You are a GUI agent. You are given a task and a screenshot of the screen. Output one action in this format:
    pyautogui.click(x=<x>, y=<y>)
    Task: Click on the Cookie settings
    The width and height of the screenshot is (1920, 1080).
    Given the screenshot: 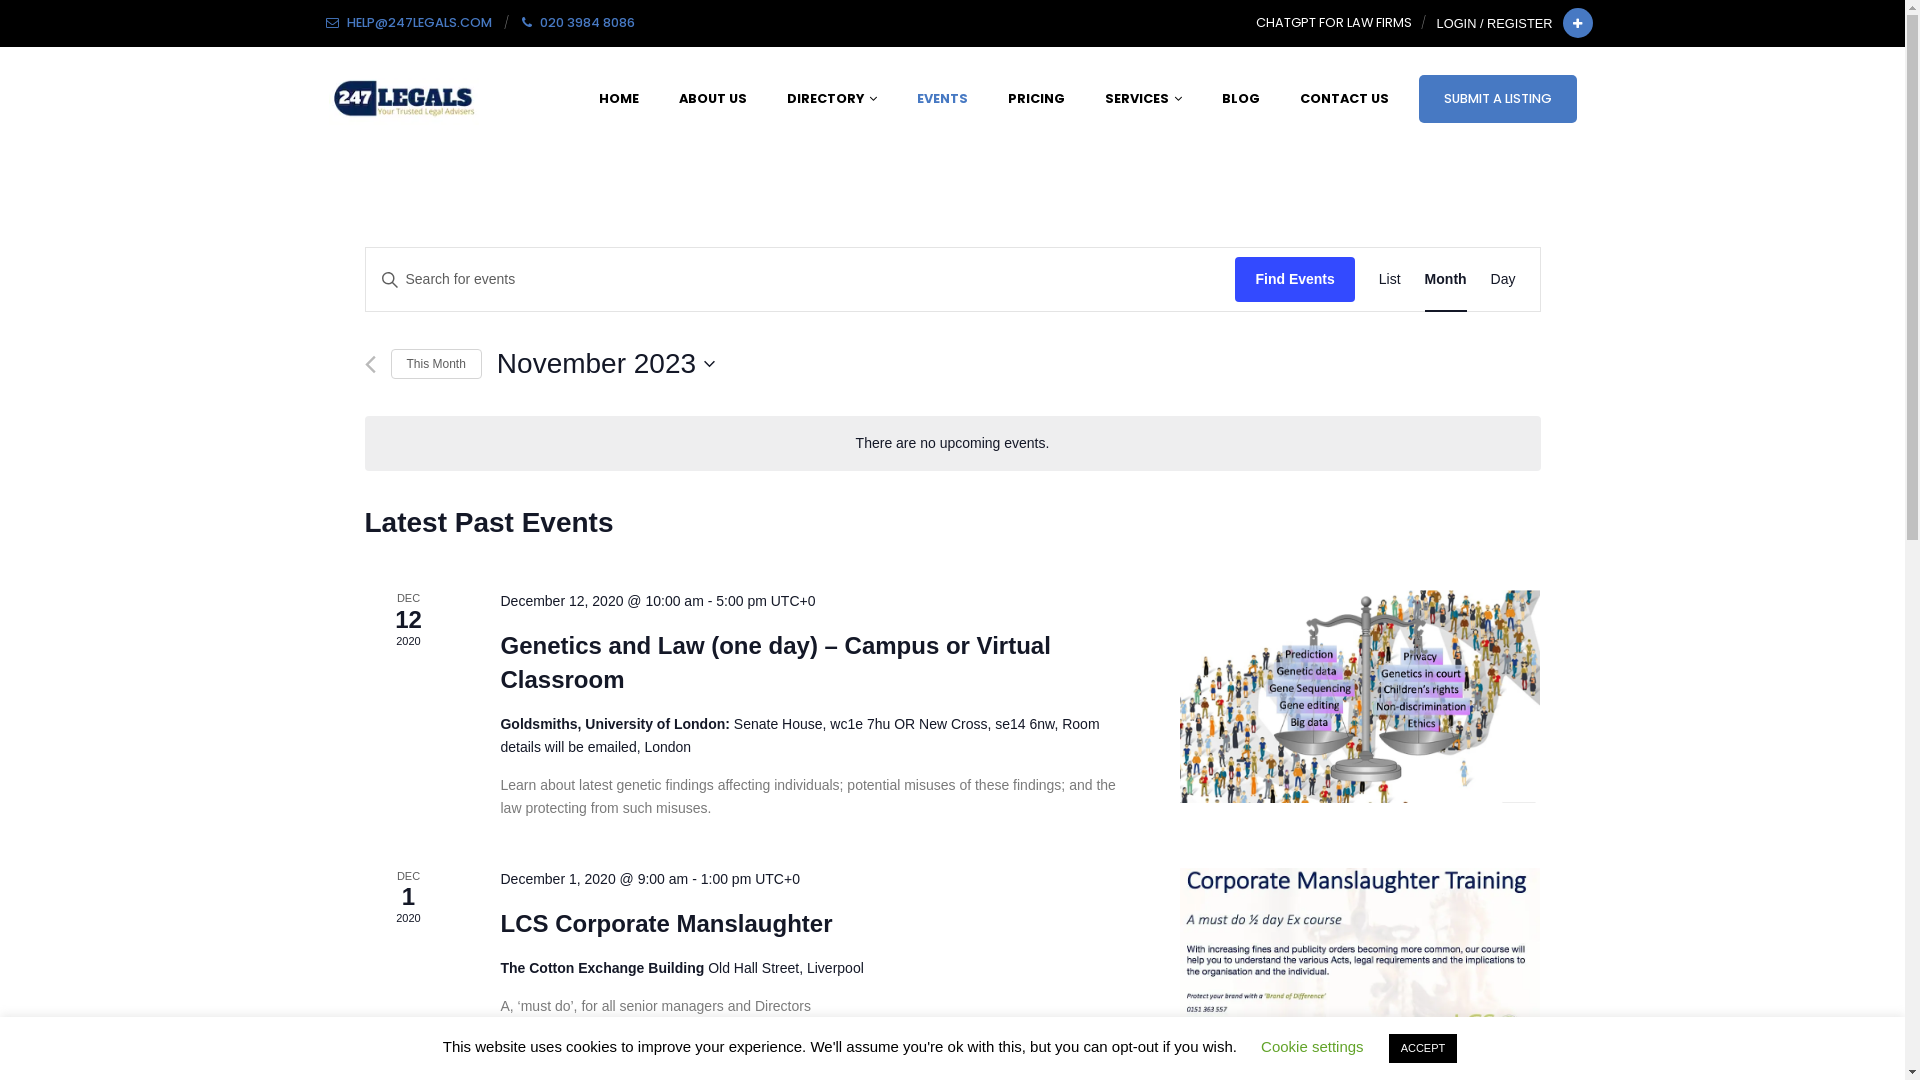 What is the action you would take?
    pyautogui.click(x=1312, y=1046)
    